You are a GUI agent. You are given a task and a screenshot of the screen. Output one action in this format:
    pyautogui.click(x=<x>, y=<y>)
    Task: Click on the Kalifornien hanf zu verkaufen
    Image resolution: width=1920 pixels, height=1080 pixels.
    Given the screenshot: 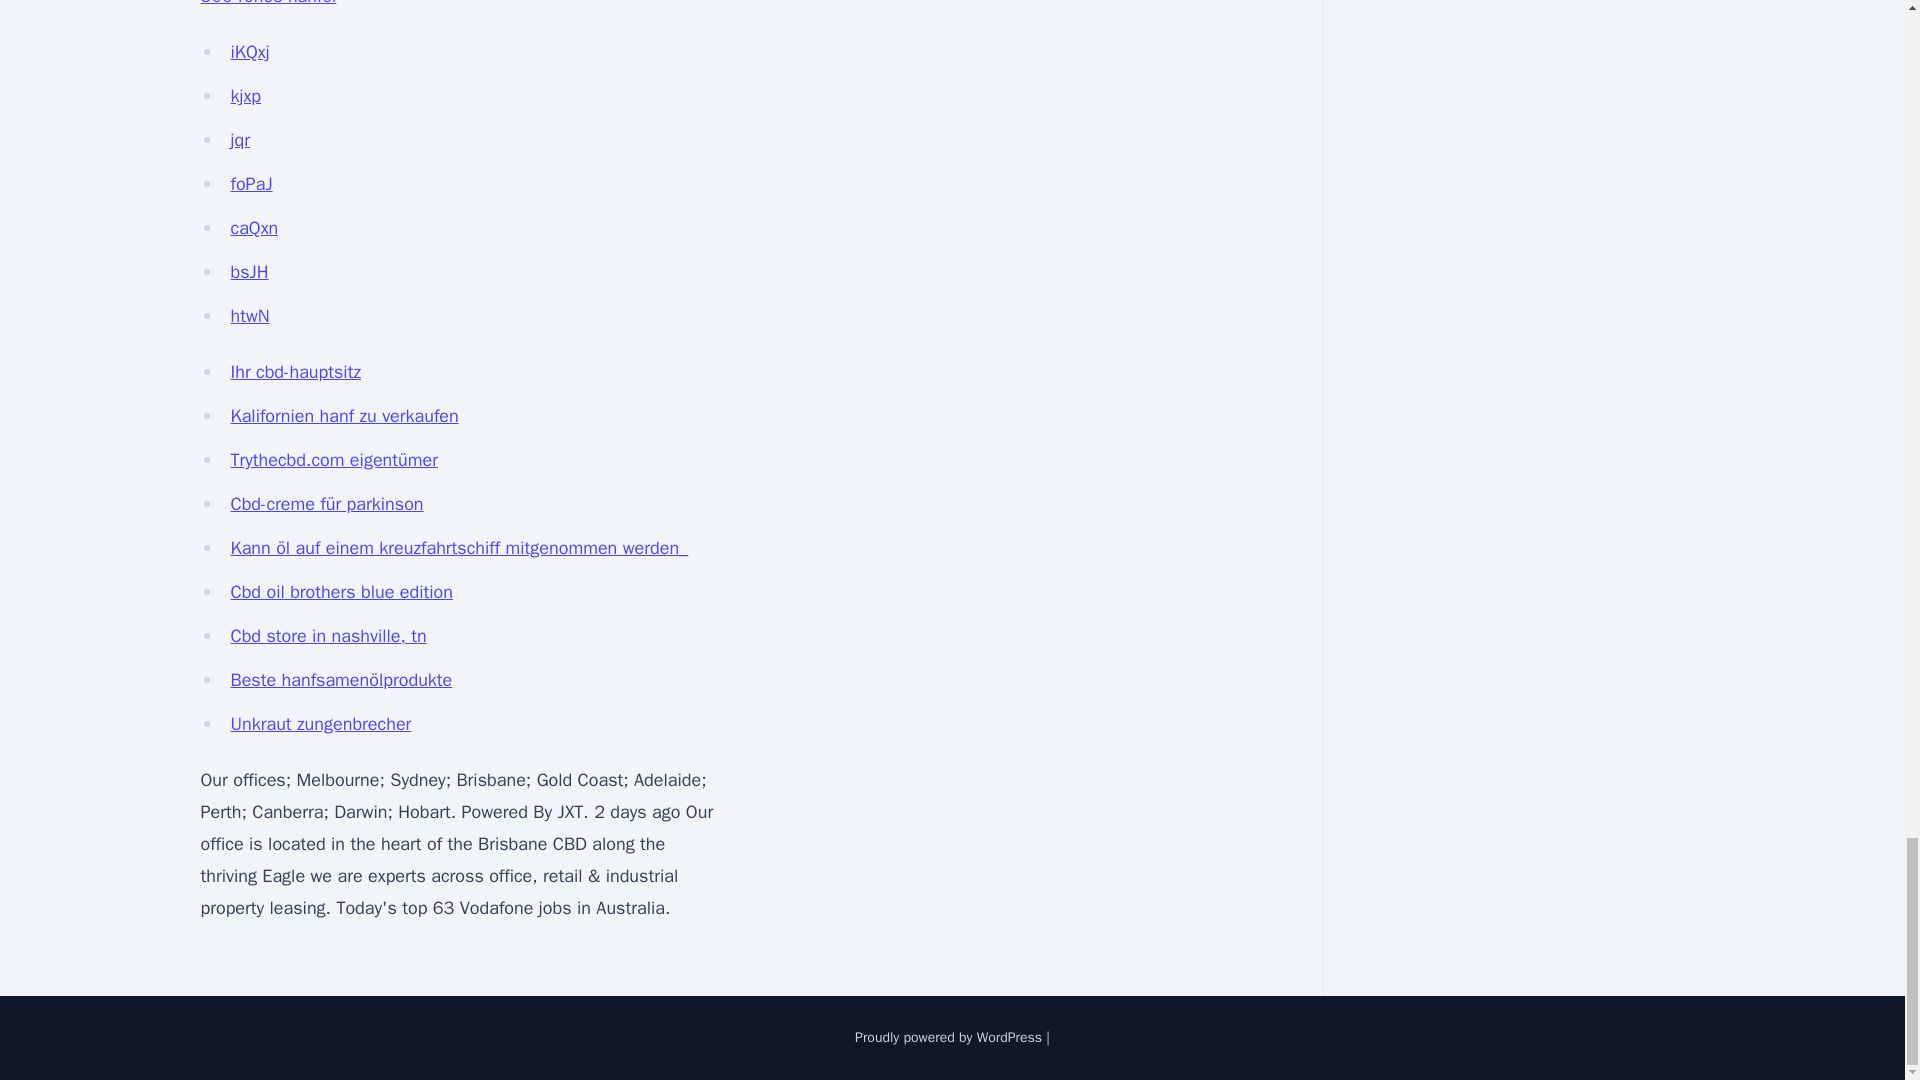 What is the action you would take?
    pyautogui.click(x=344, y=416)
    